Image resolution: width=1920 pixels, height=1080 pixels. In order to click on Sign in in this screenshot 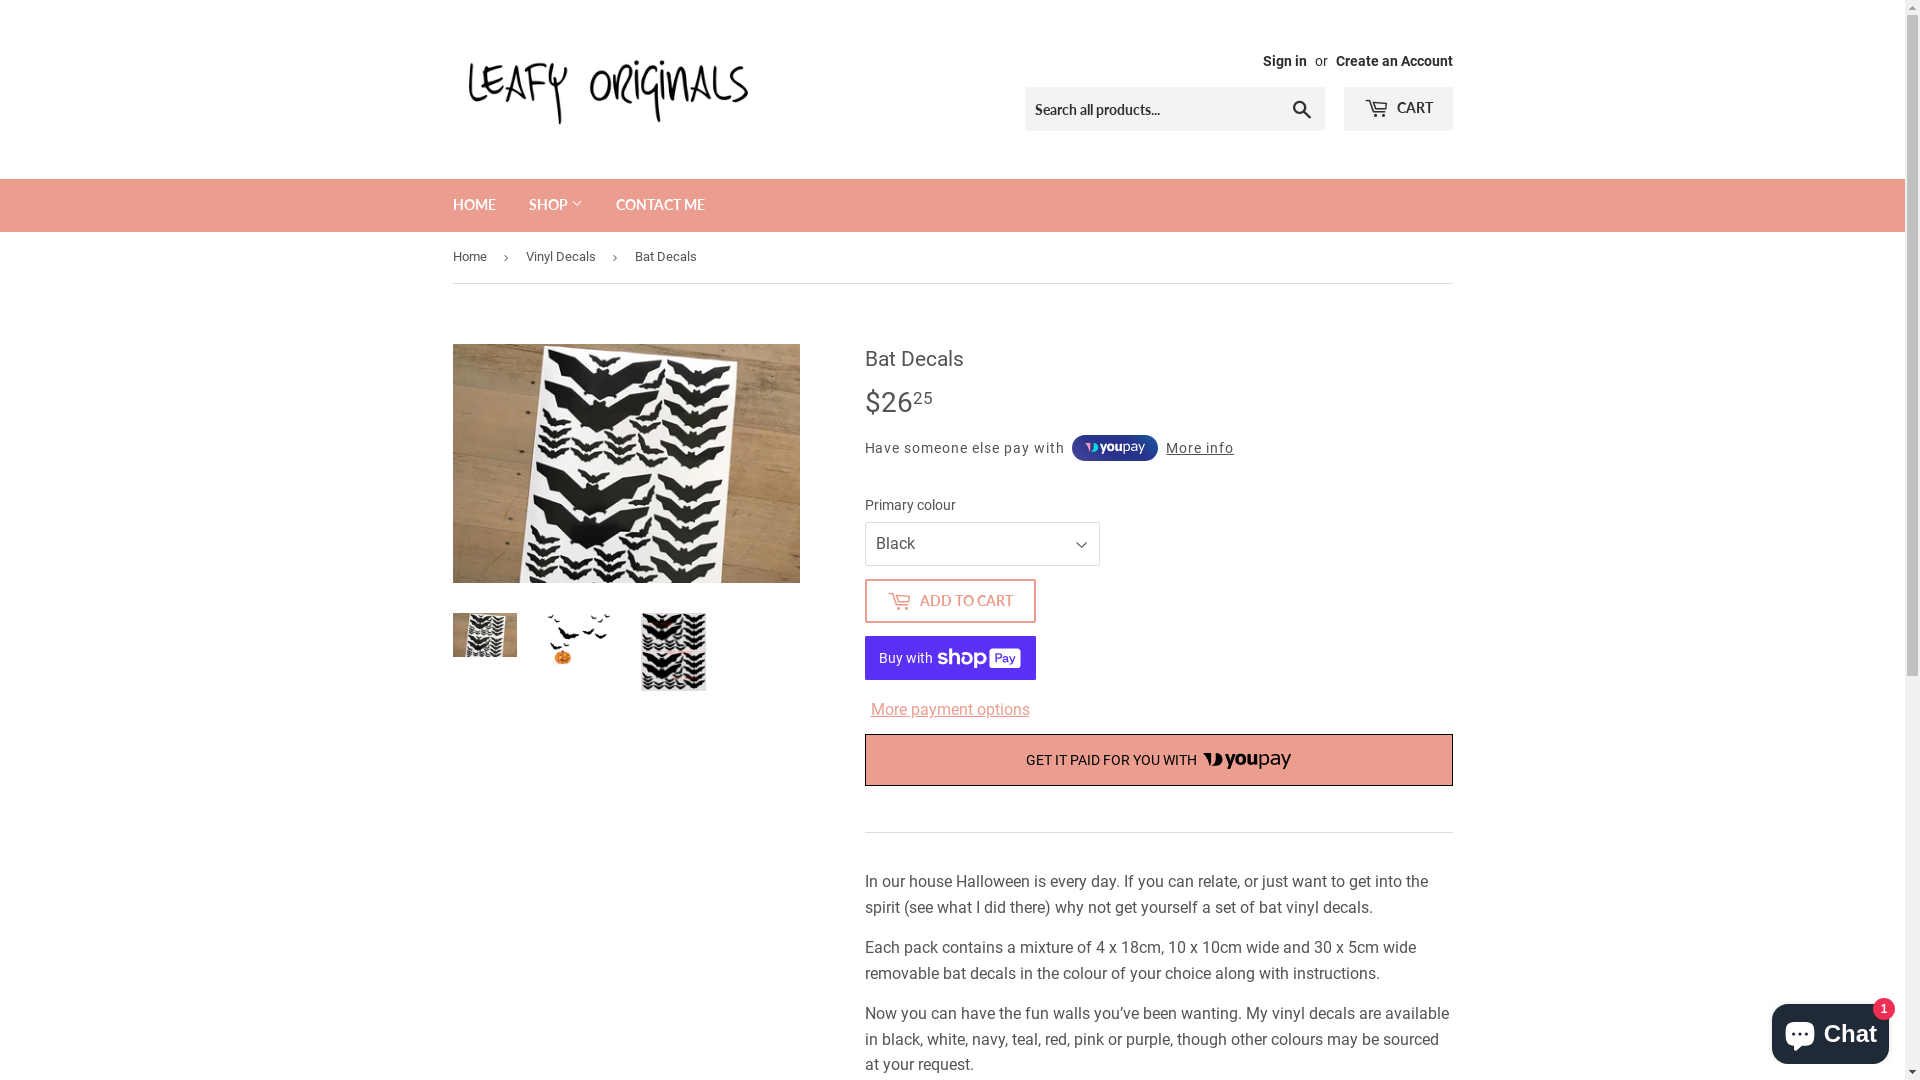, I will do `click(1284, 61)`.